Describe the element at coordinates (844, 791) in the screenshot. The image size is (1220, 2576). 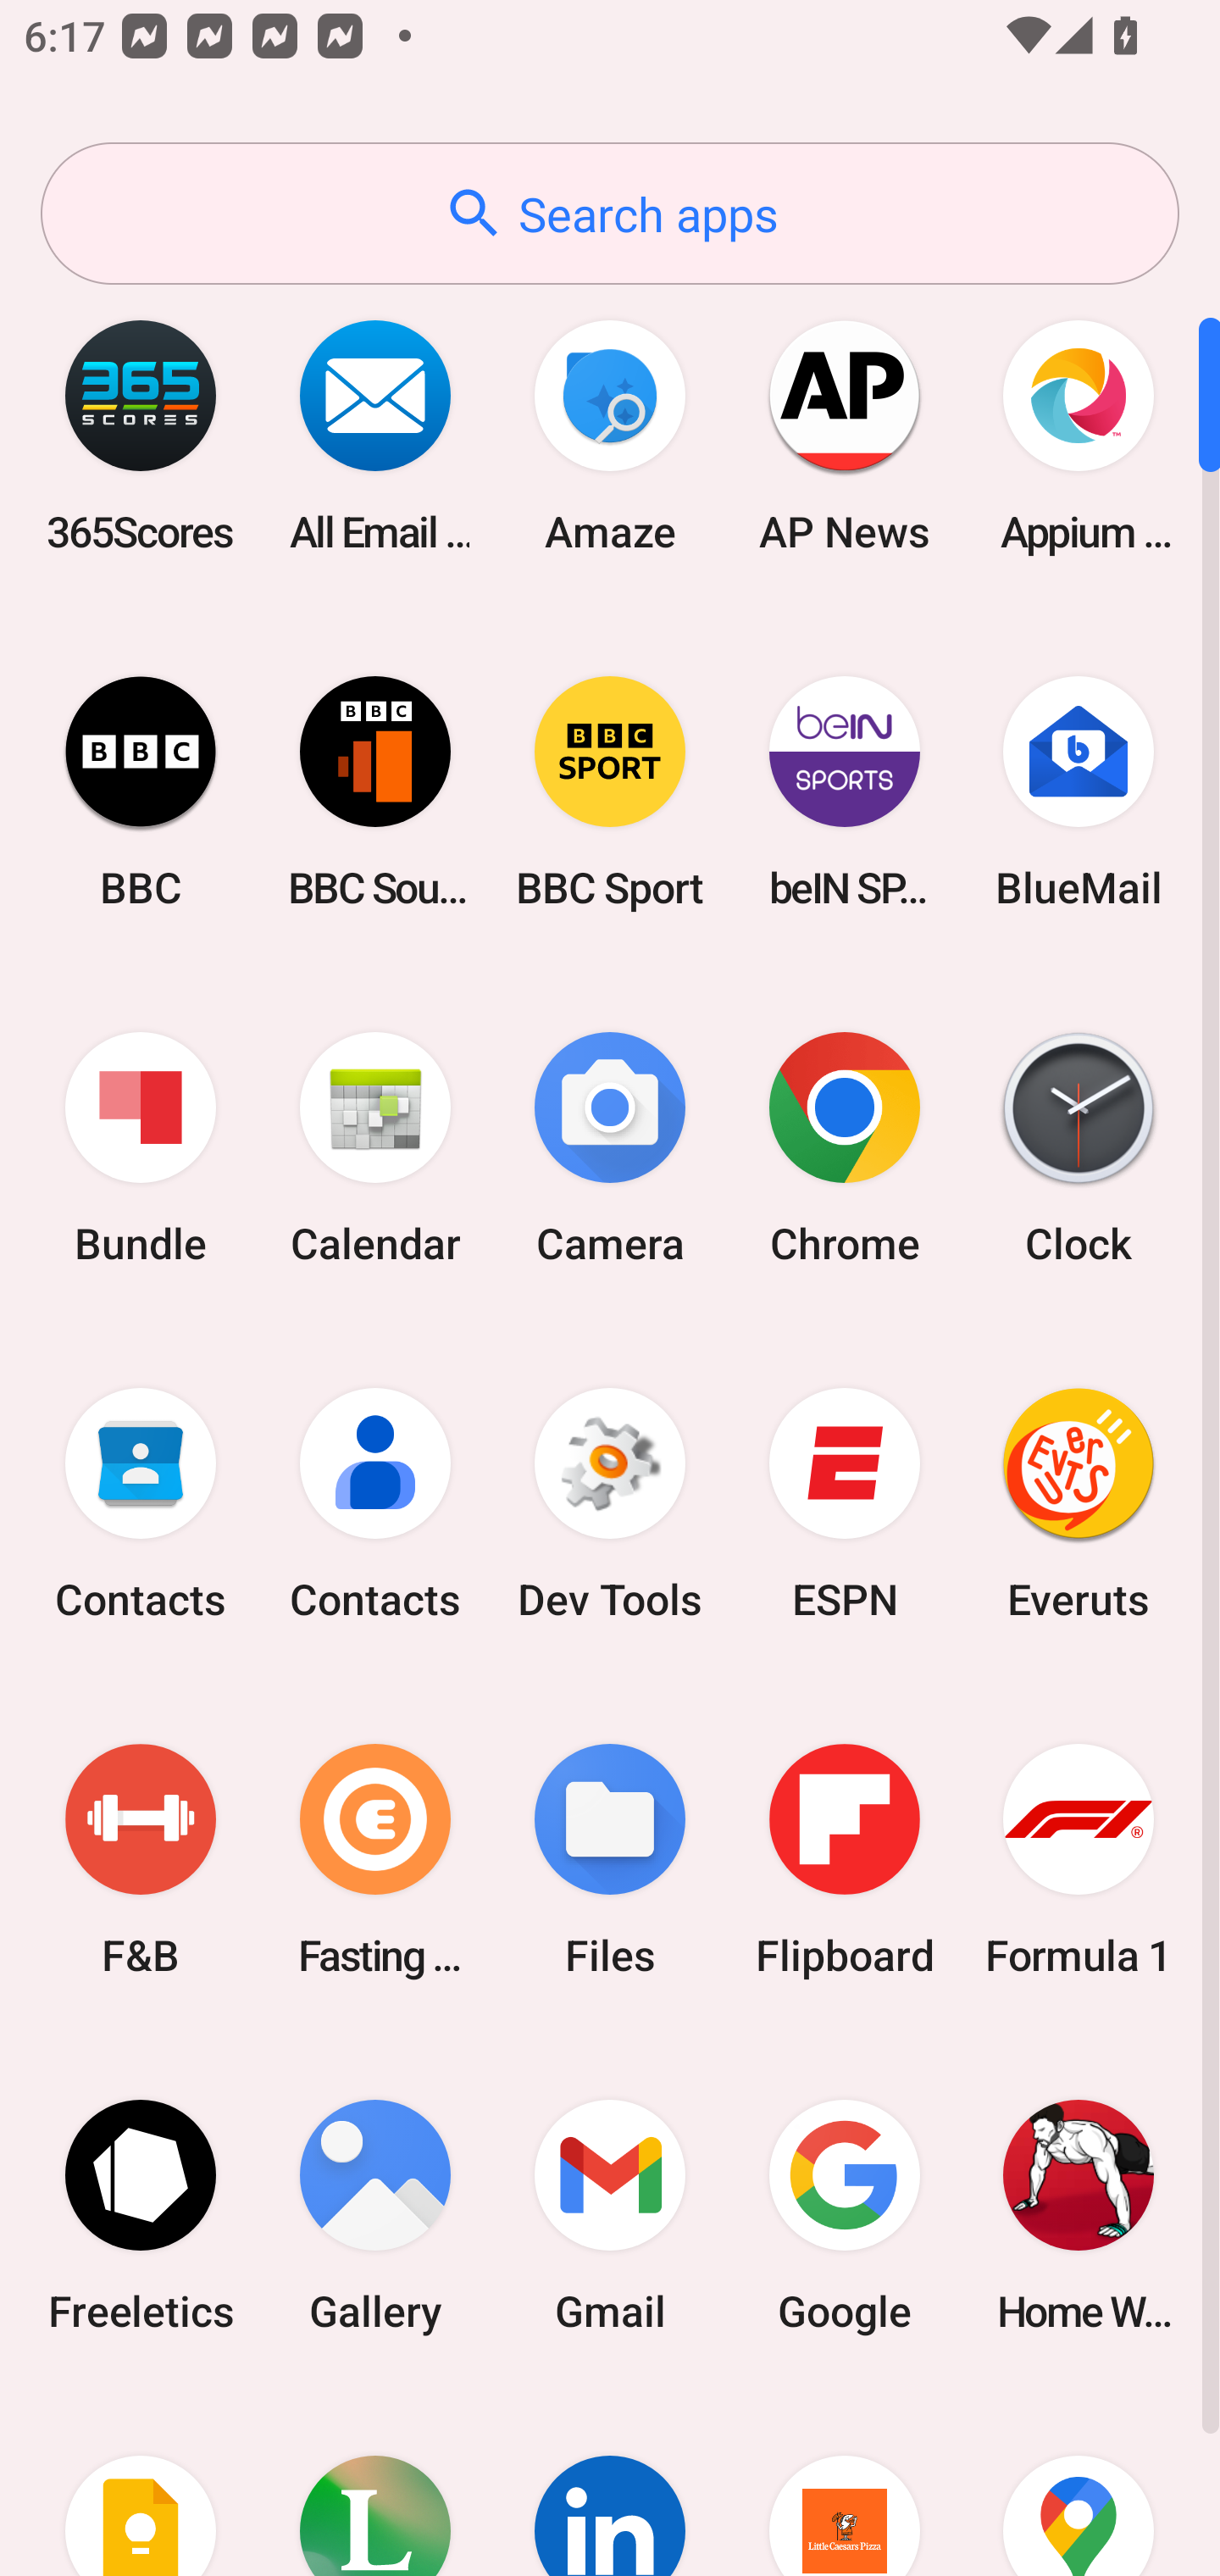
I see `beIN SPORTS` at that location.